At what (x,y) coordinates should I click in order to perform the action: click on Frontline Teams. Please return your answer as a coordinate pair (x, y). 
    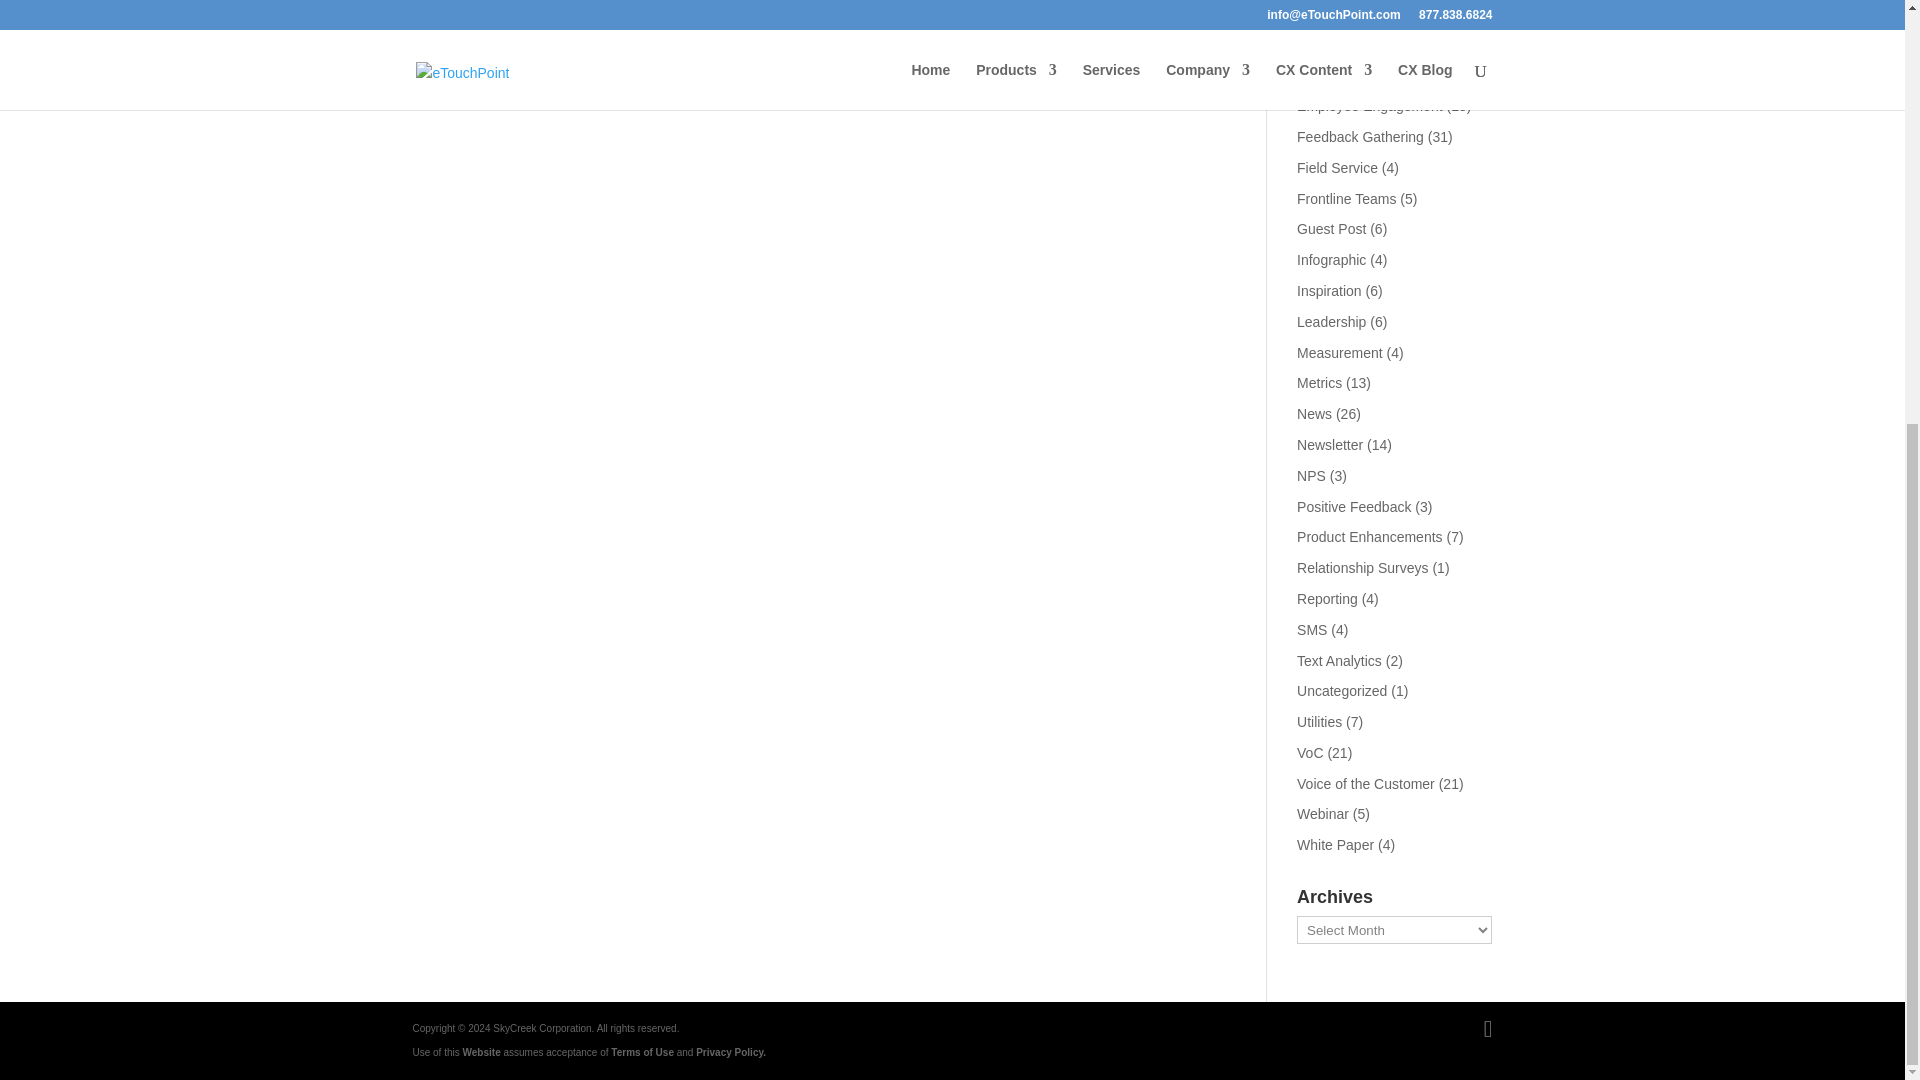
    Looking at the image, I should click on (1346, 199).